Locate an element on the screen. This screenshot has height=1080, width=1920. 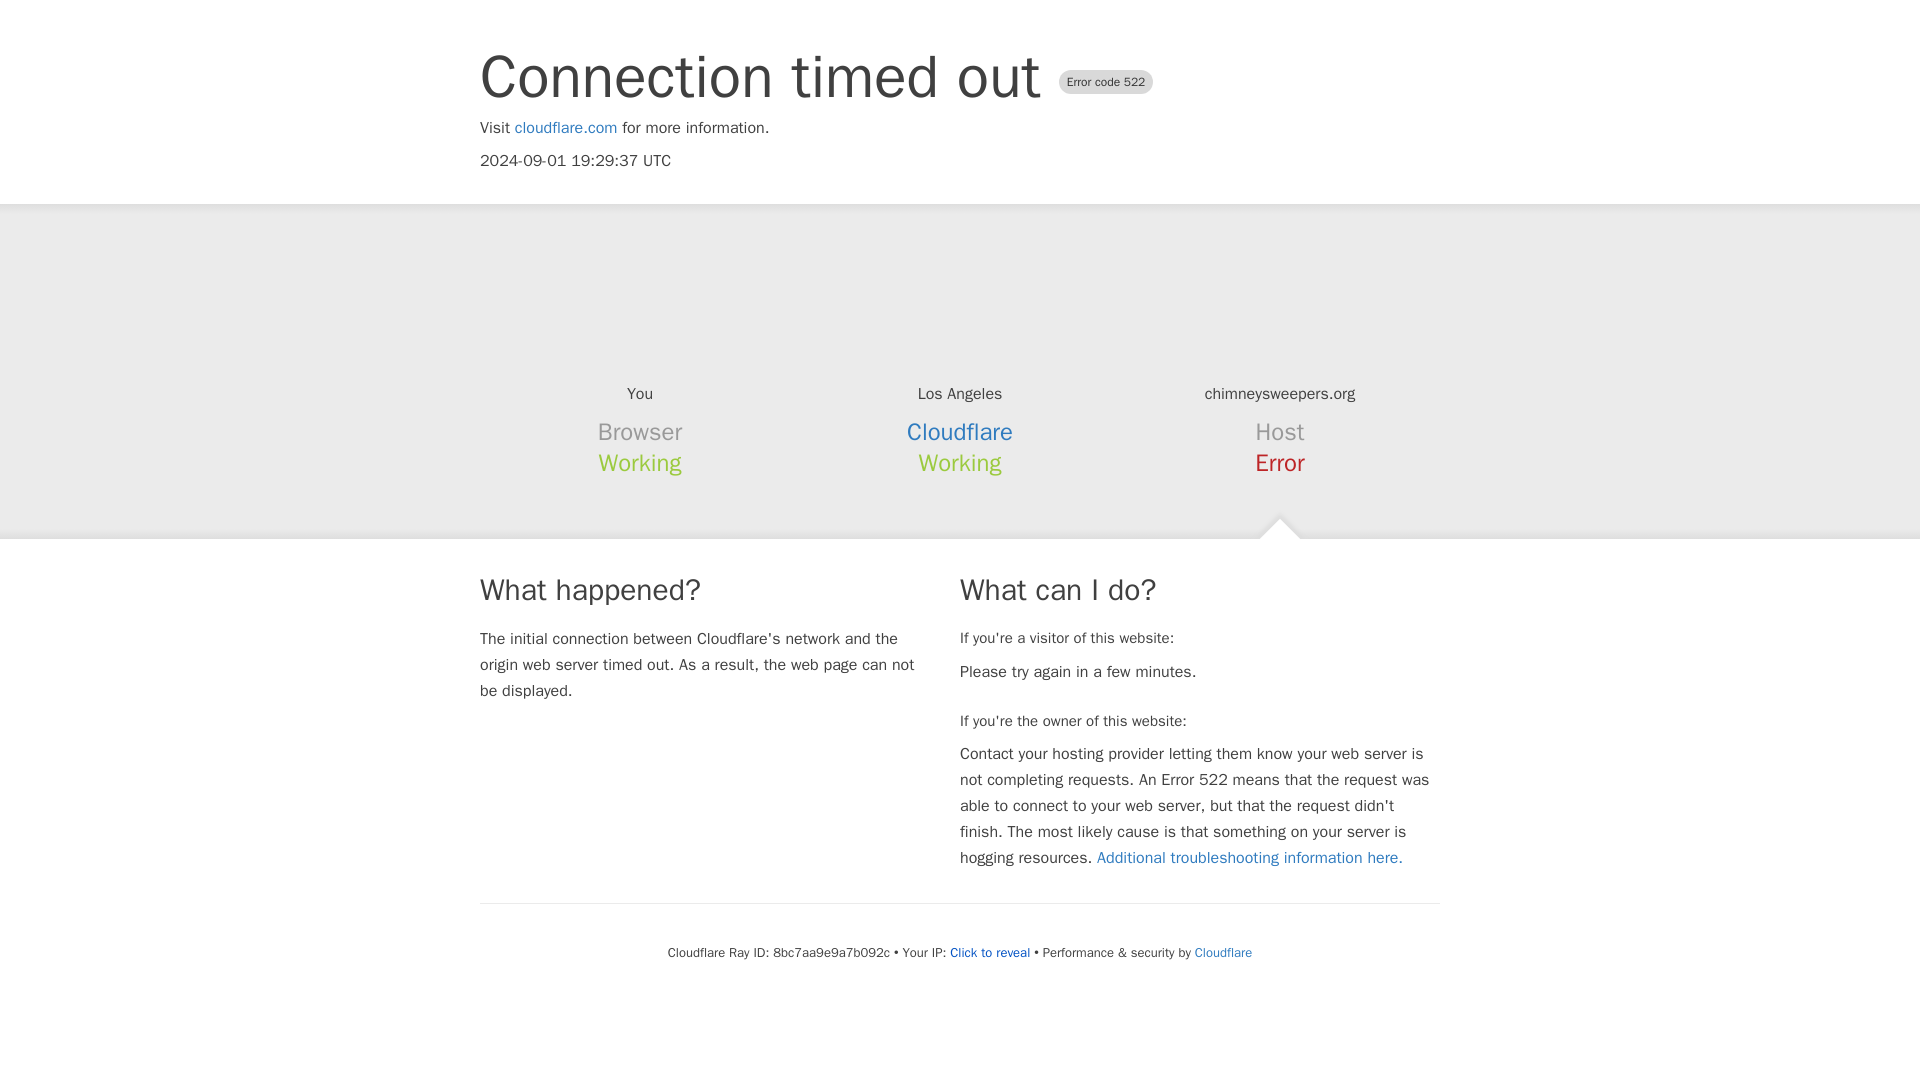
Additional troubleshooting information here. is located at coordinates (1250, 858).